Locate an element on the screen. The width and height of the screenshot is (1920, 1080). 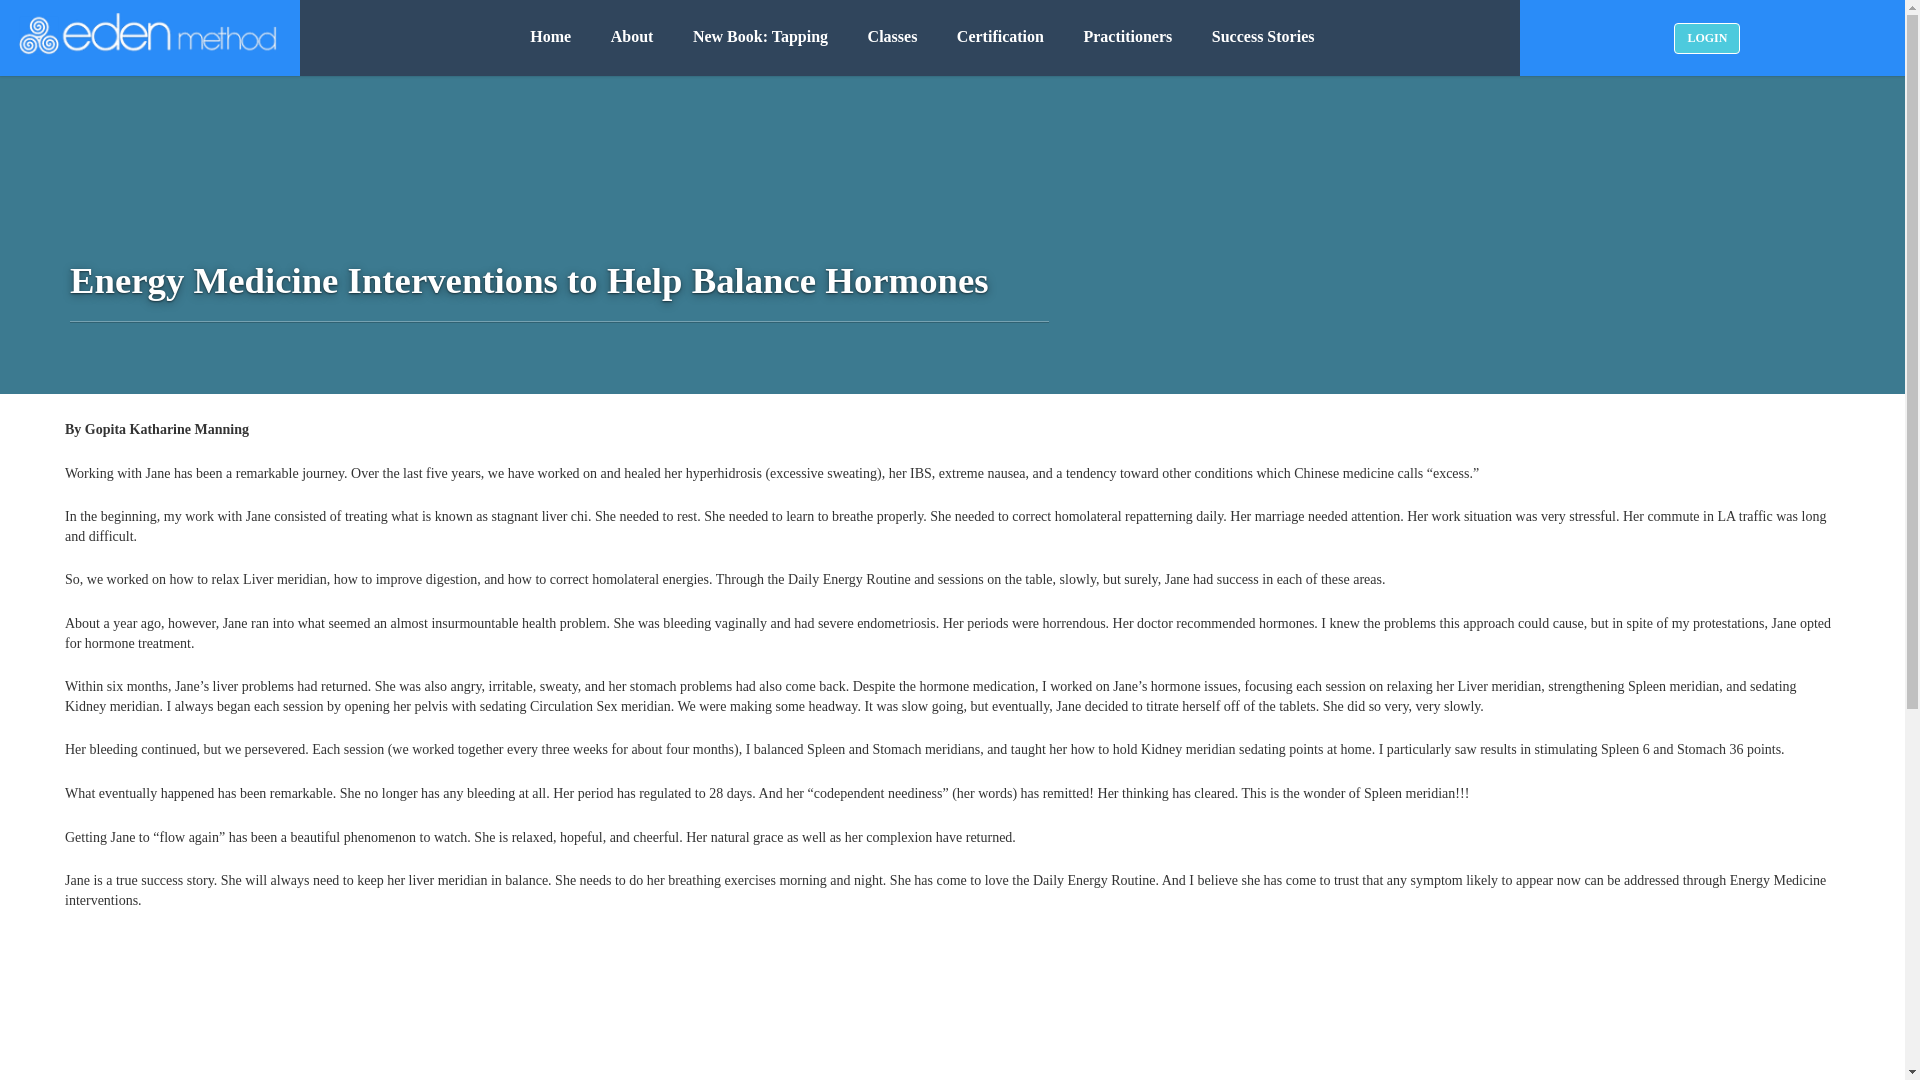
About is located at coordinates (632, 37).